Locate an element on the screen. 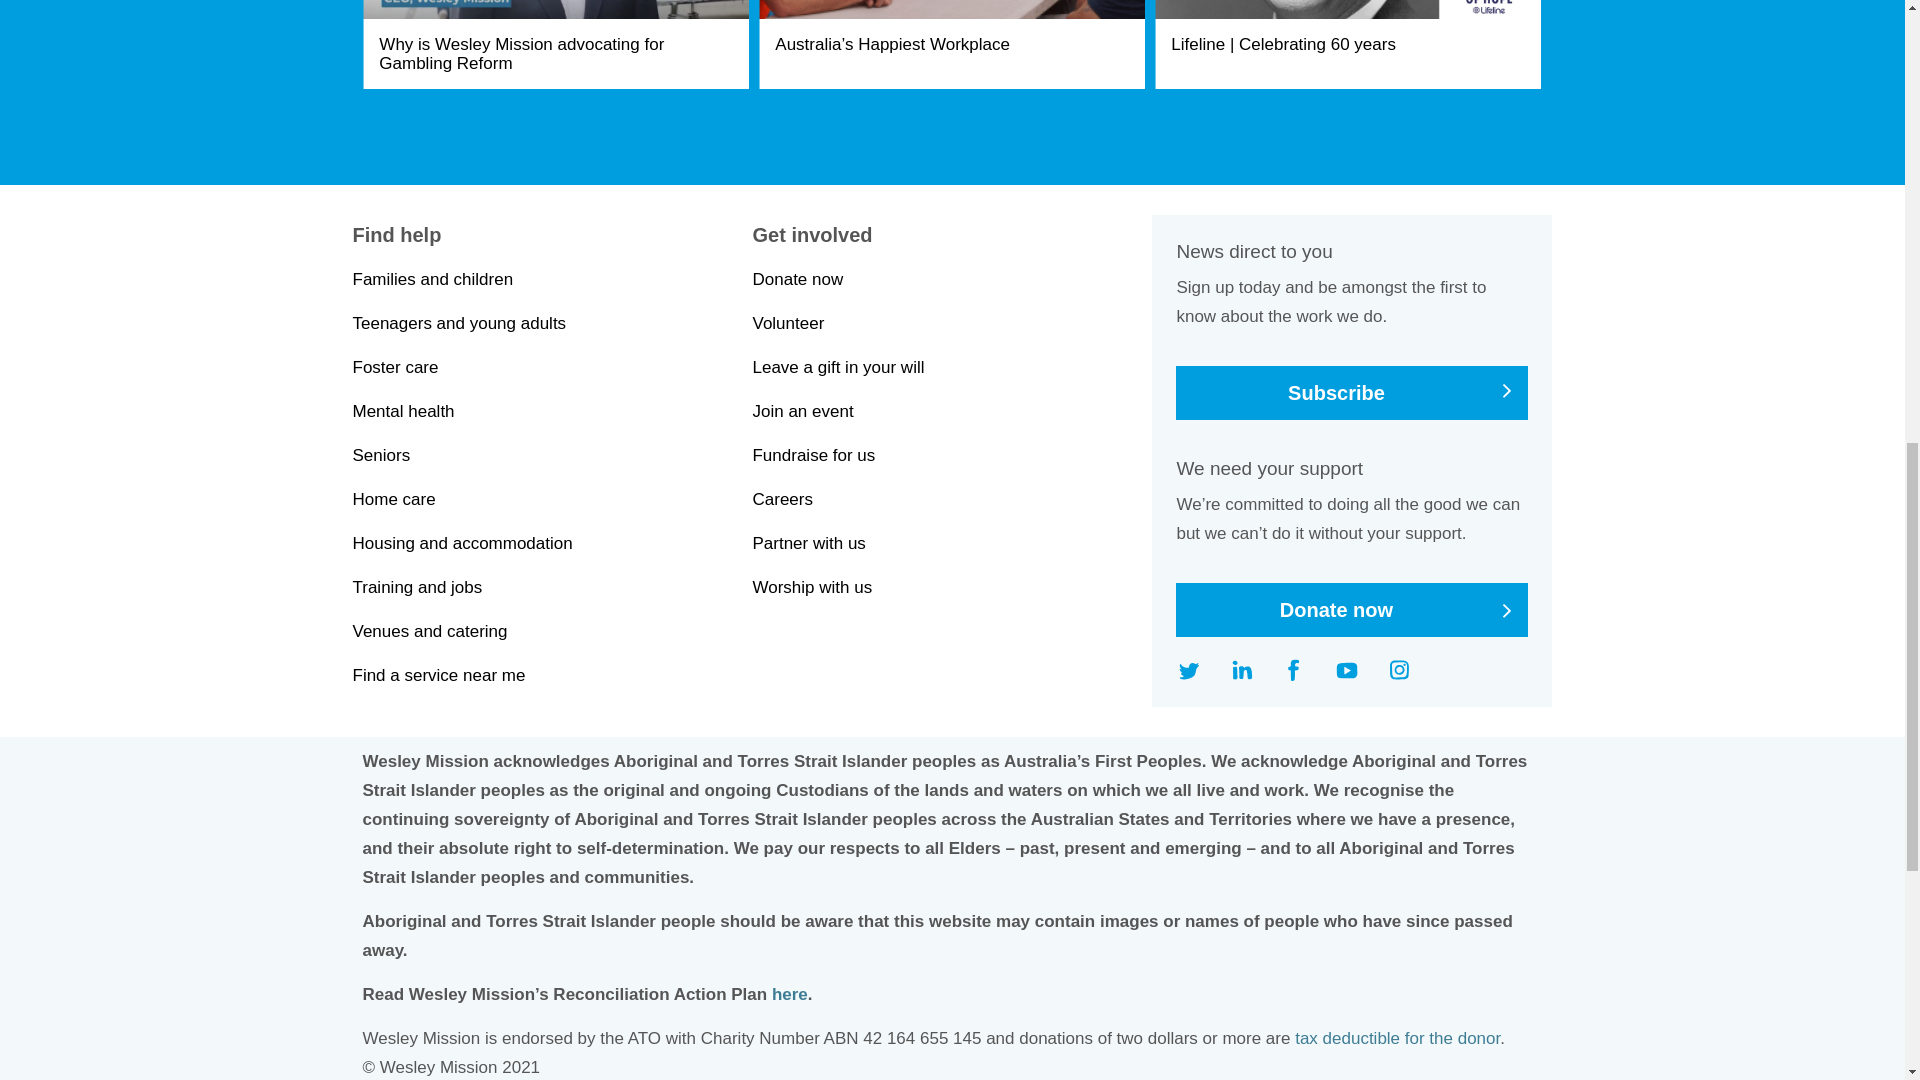 The width and height of the screenshot is (1920, 1080). Fundraising policy is located at coordinates (1396, 1038).